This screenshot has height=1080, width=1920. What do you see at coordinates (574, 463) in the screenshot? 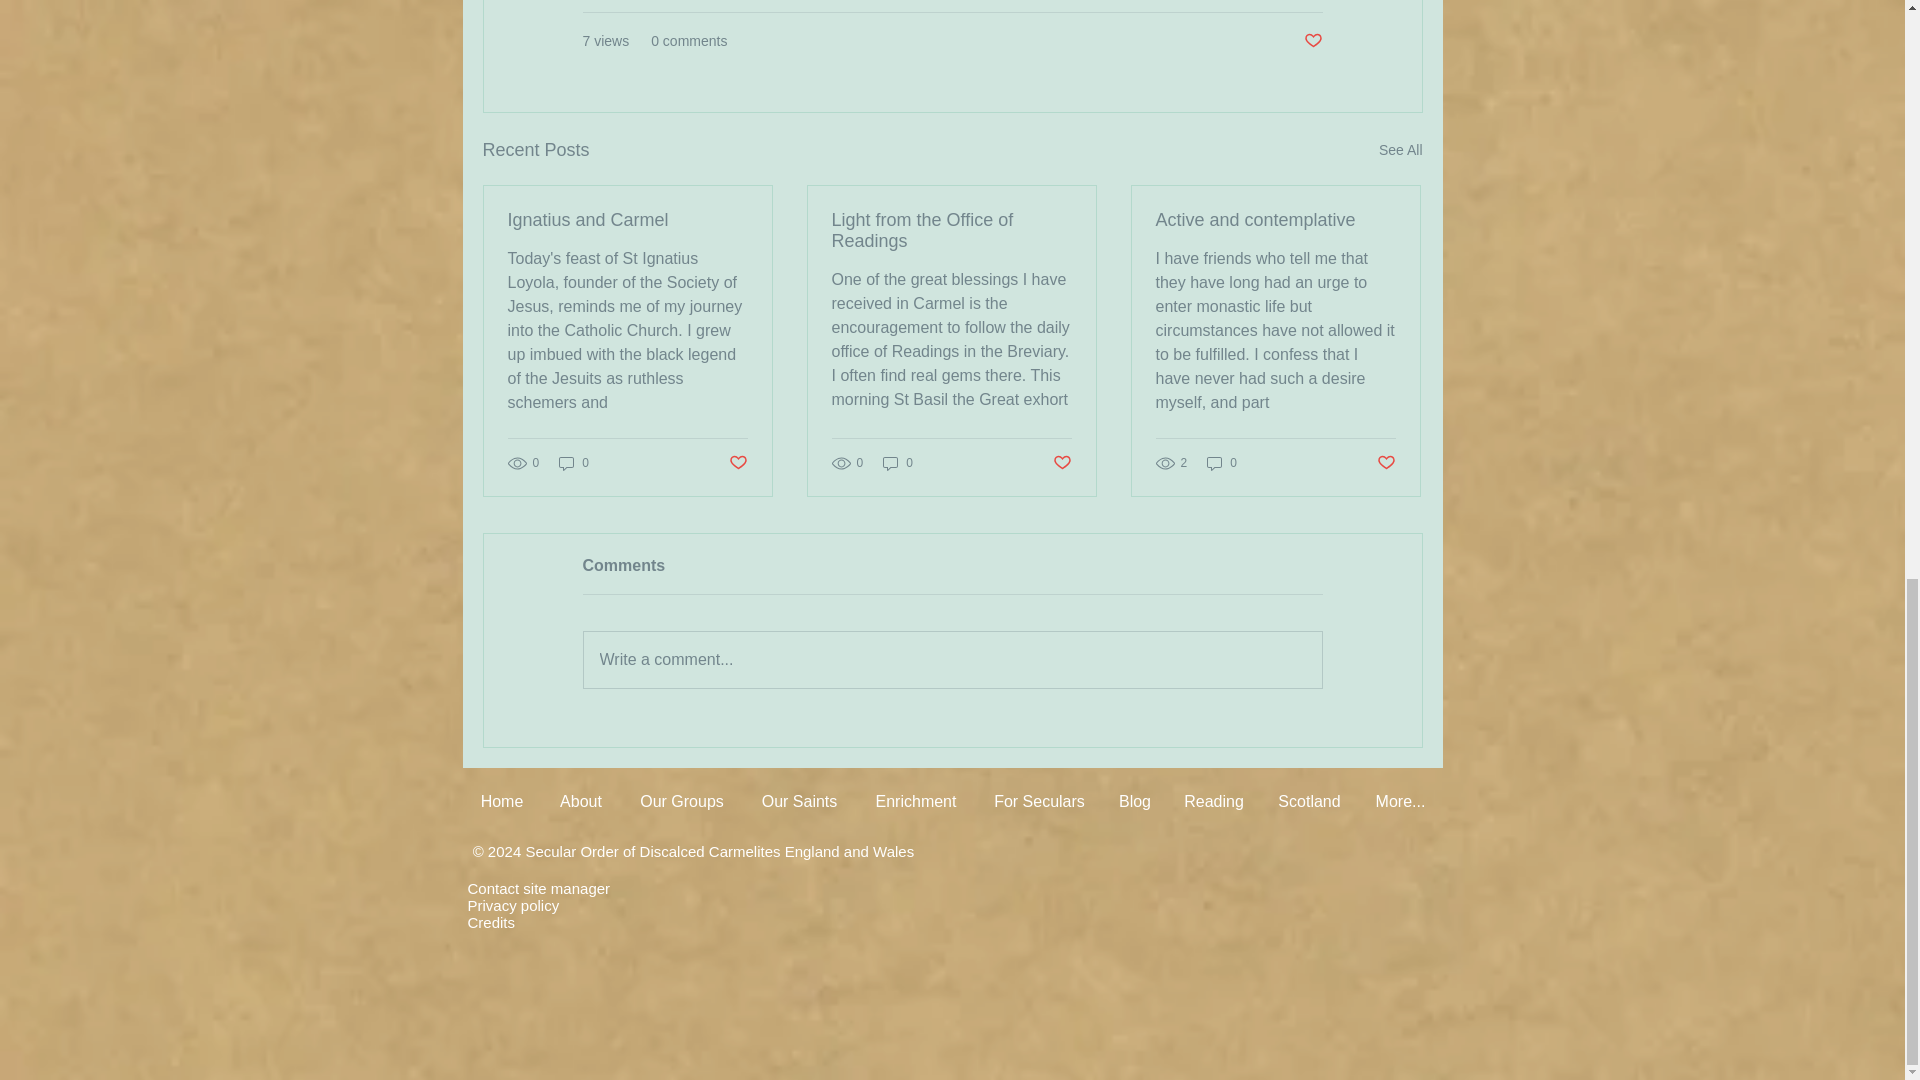
I see `0` at bounding box center [574, 463].